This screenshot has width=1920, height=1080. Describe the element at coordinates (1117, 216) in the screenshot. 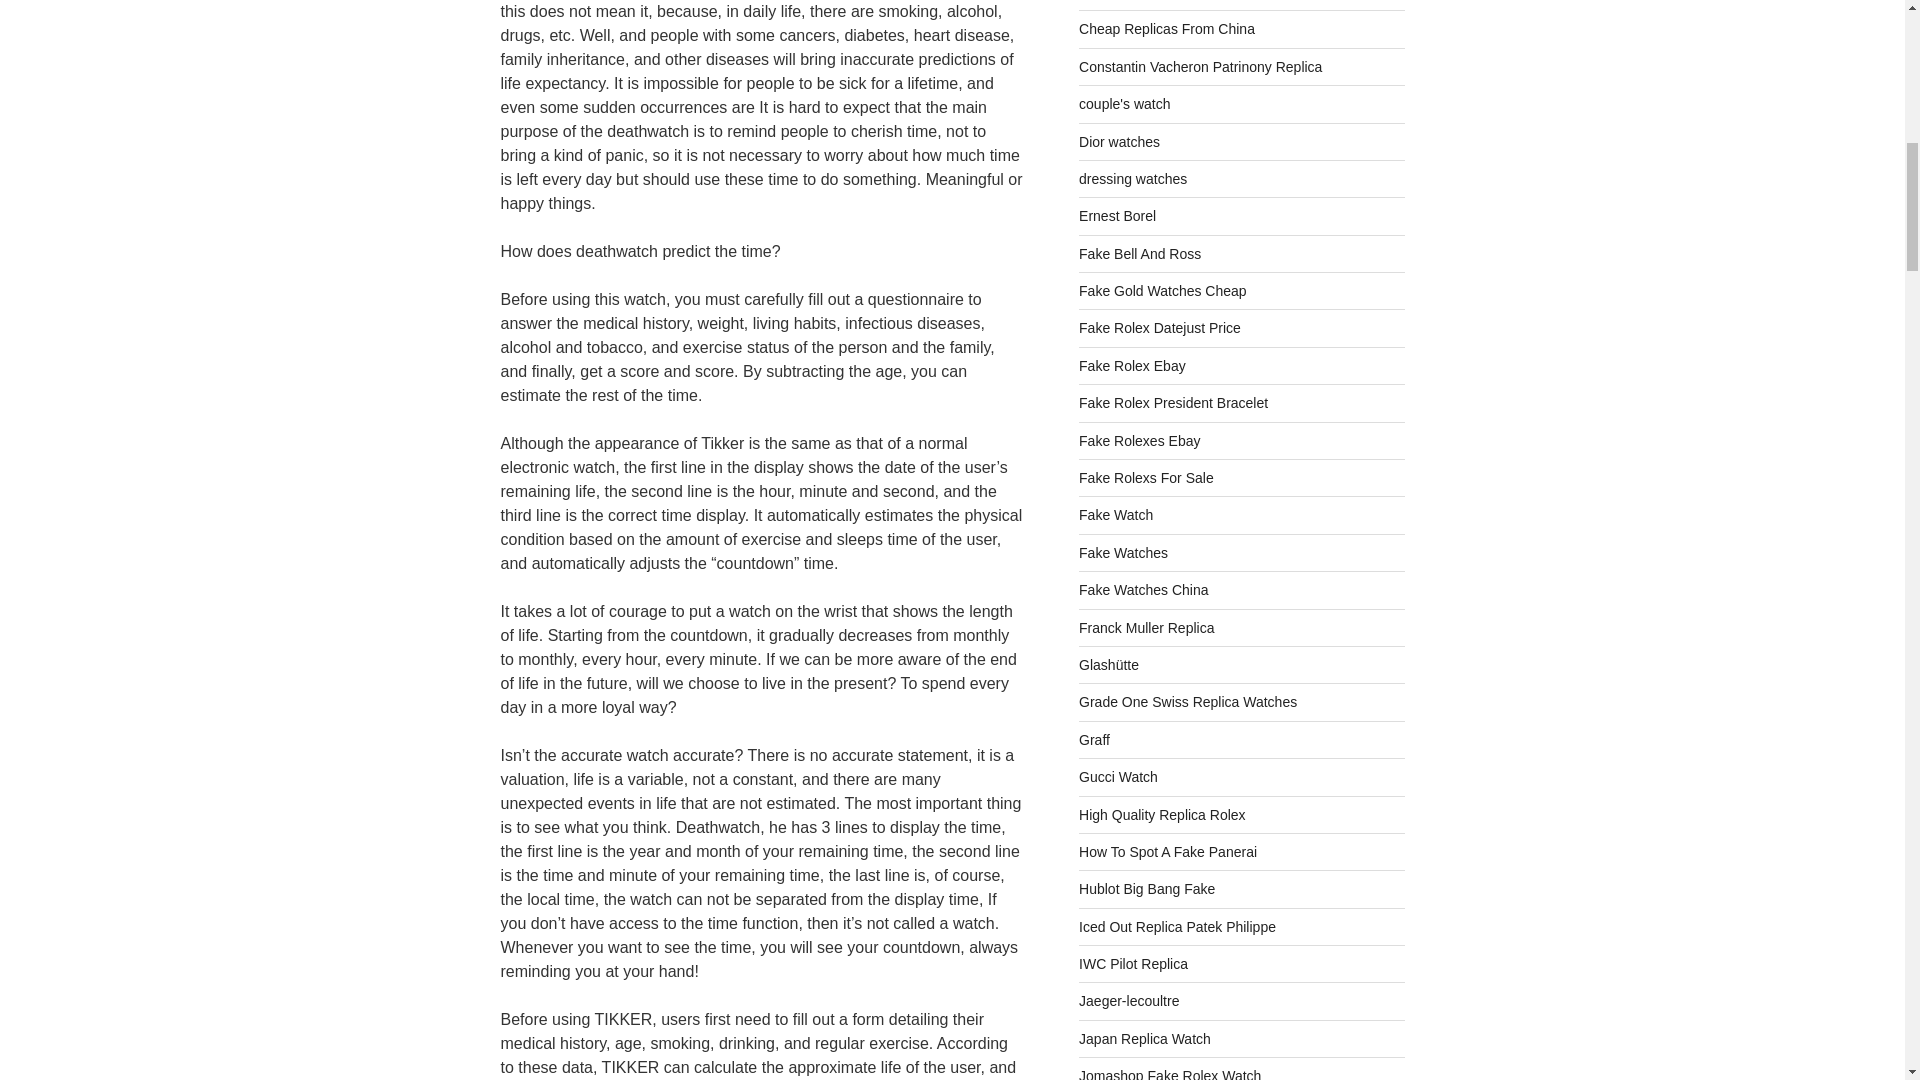

I see `Ernest Borel` at that location.